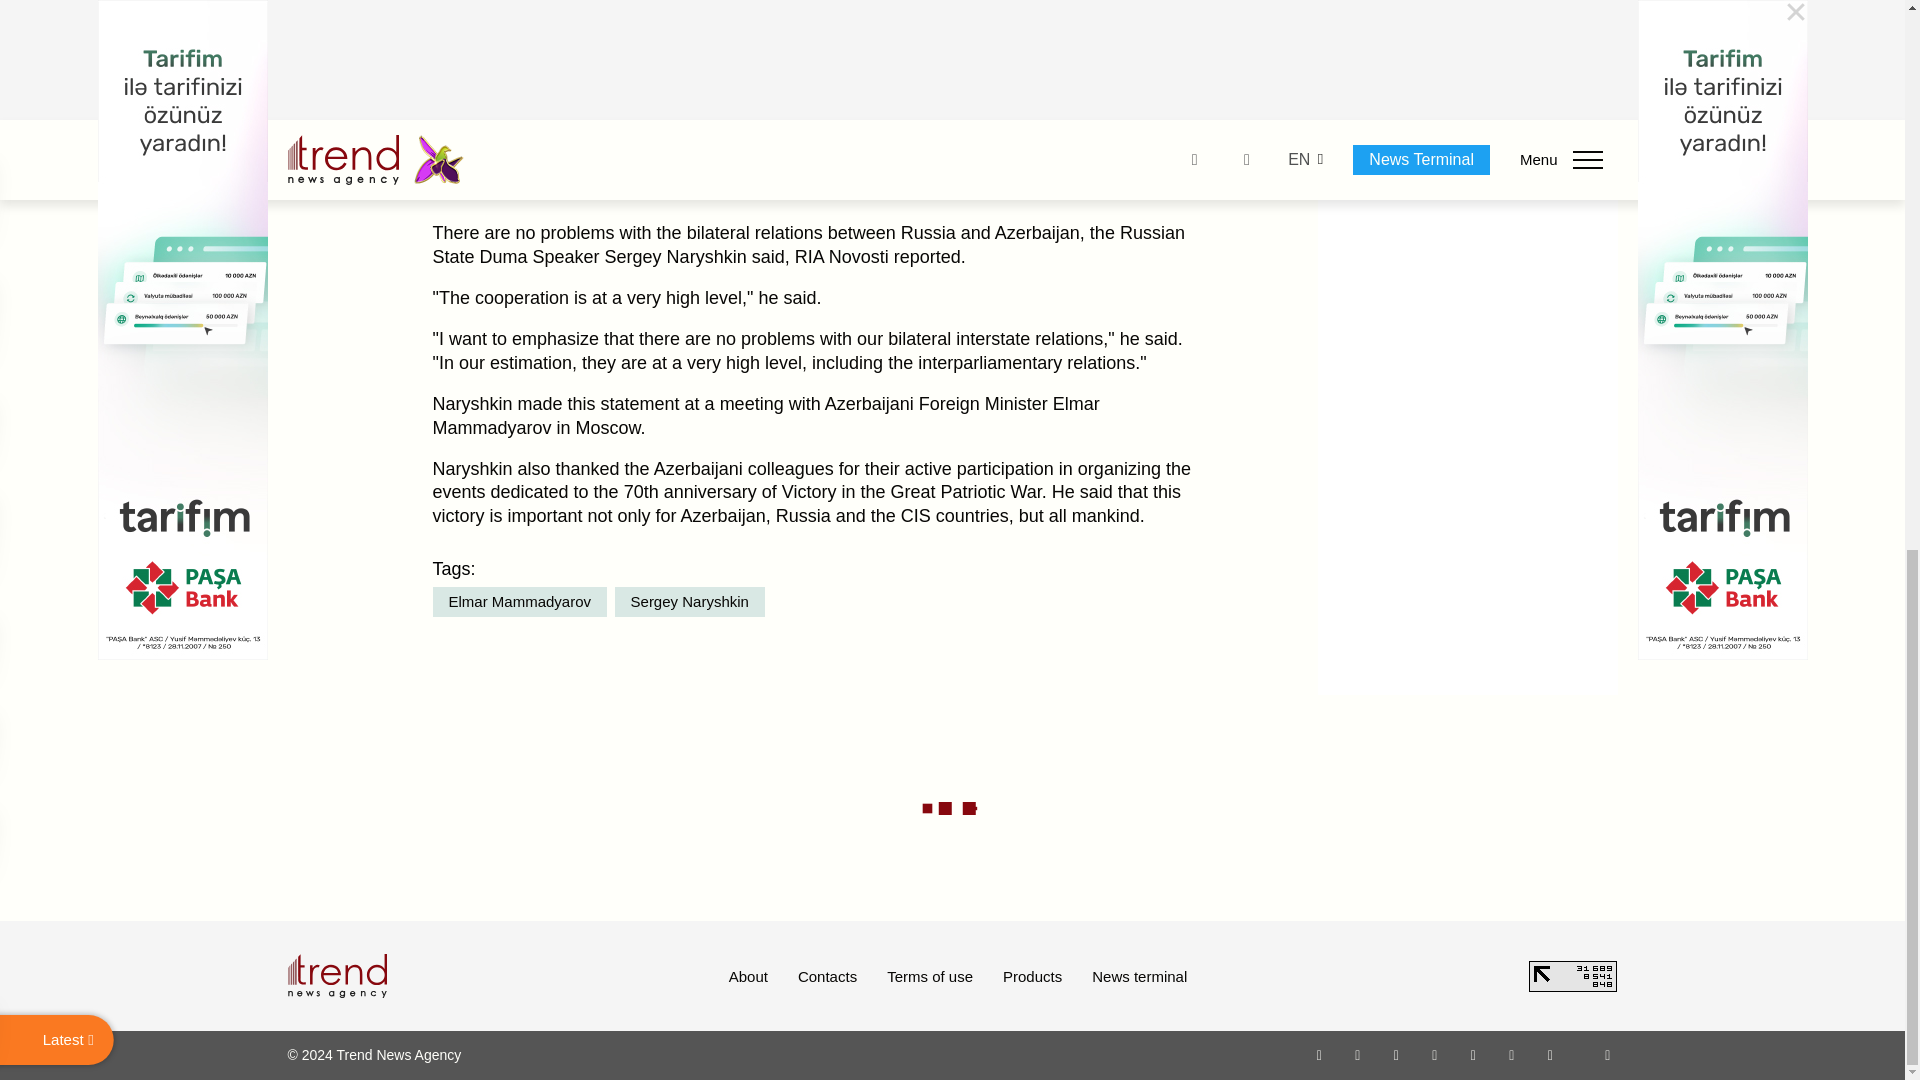 The height and width of the screenshot is (1080, 1920). I want to click on Telegram, so click(1474, 1054).